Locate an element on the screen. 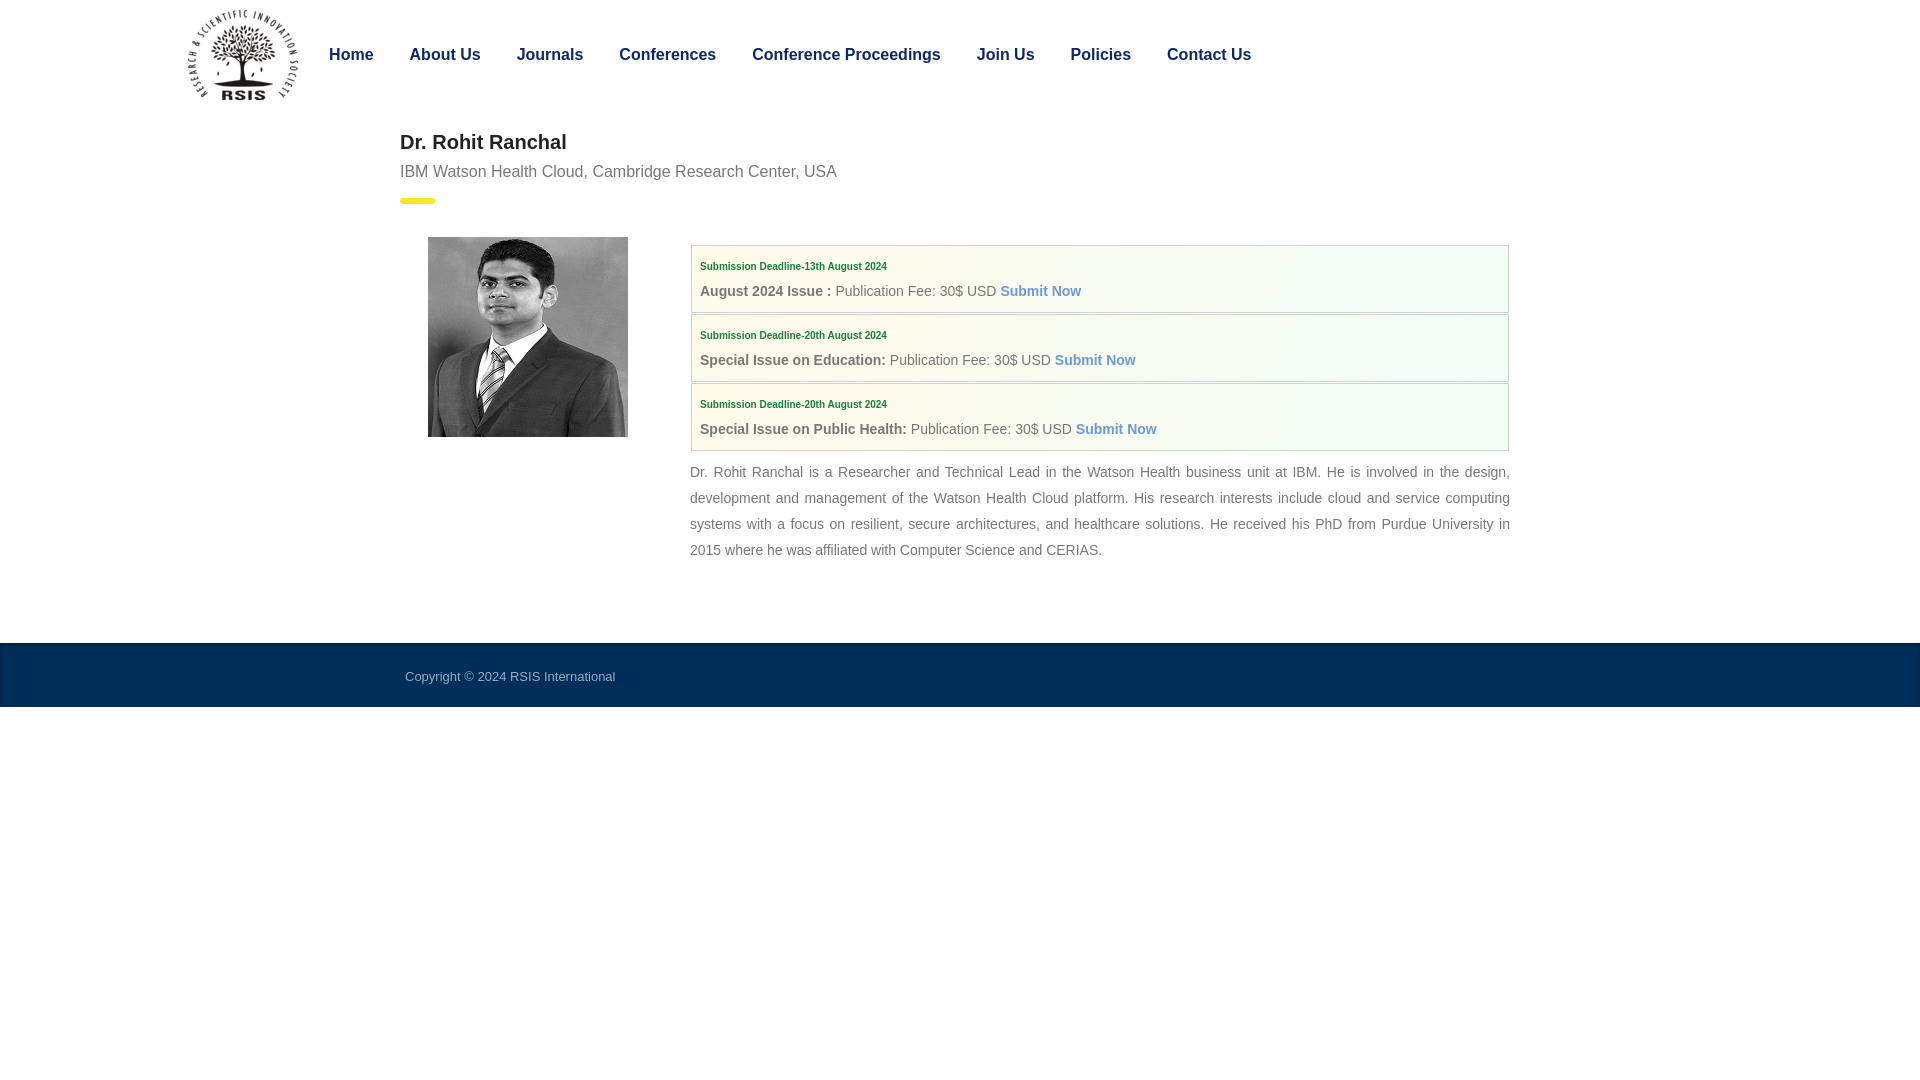 Image resolution: width=1920 pixels, height=1080 pixels. Home is located at coordinates (351, 54).